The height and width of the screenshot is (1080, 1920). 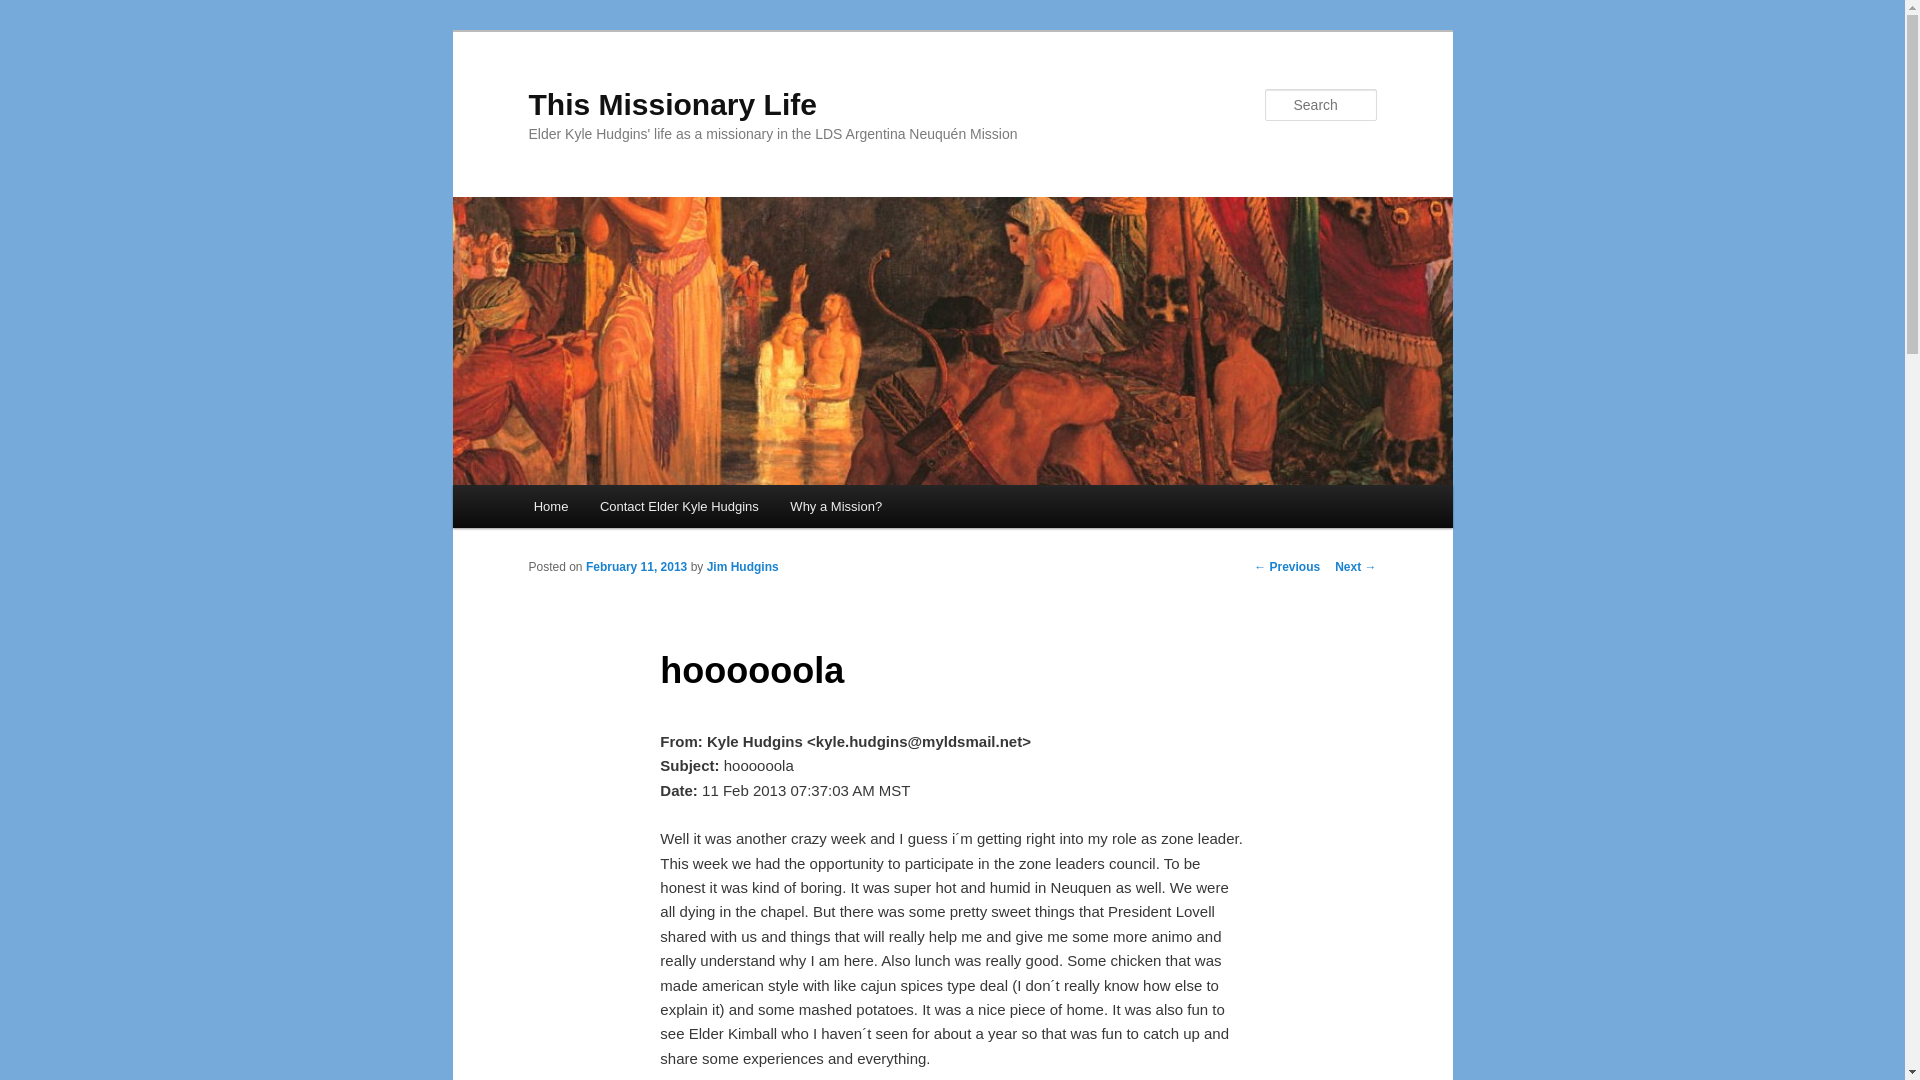 What do you see at coordinates (636, 566) in the screenshot?
I see `8:22 am` at bounding box center [636, 566].